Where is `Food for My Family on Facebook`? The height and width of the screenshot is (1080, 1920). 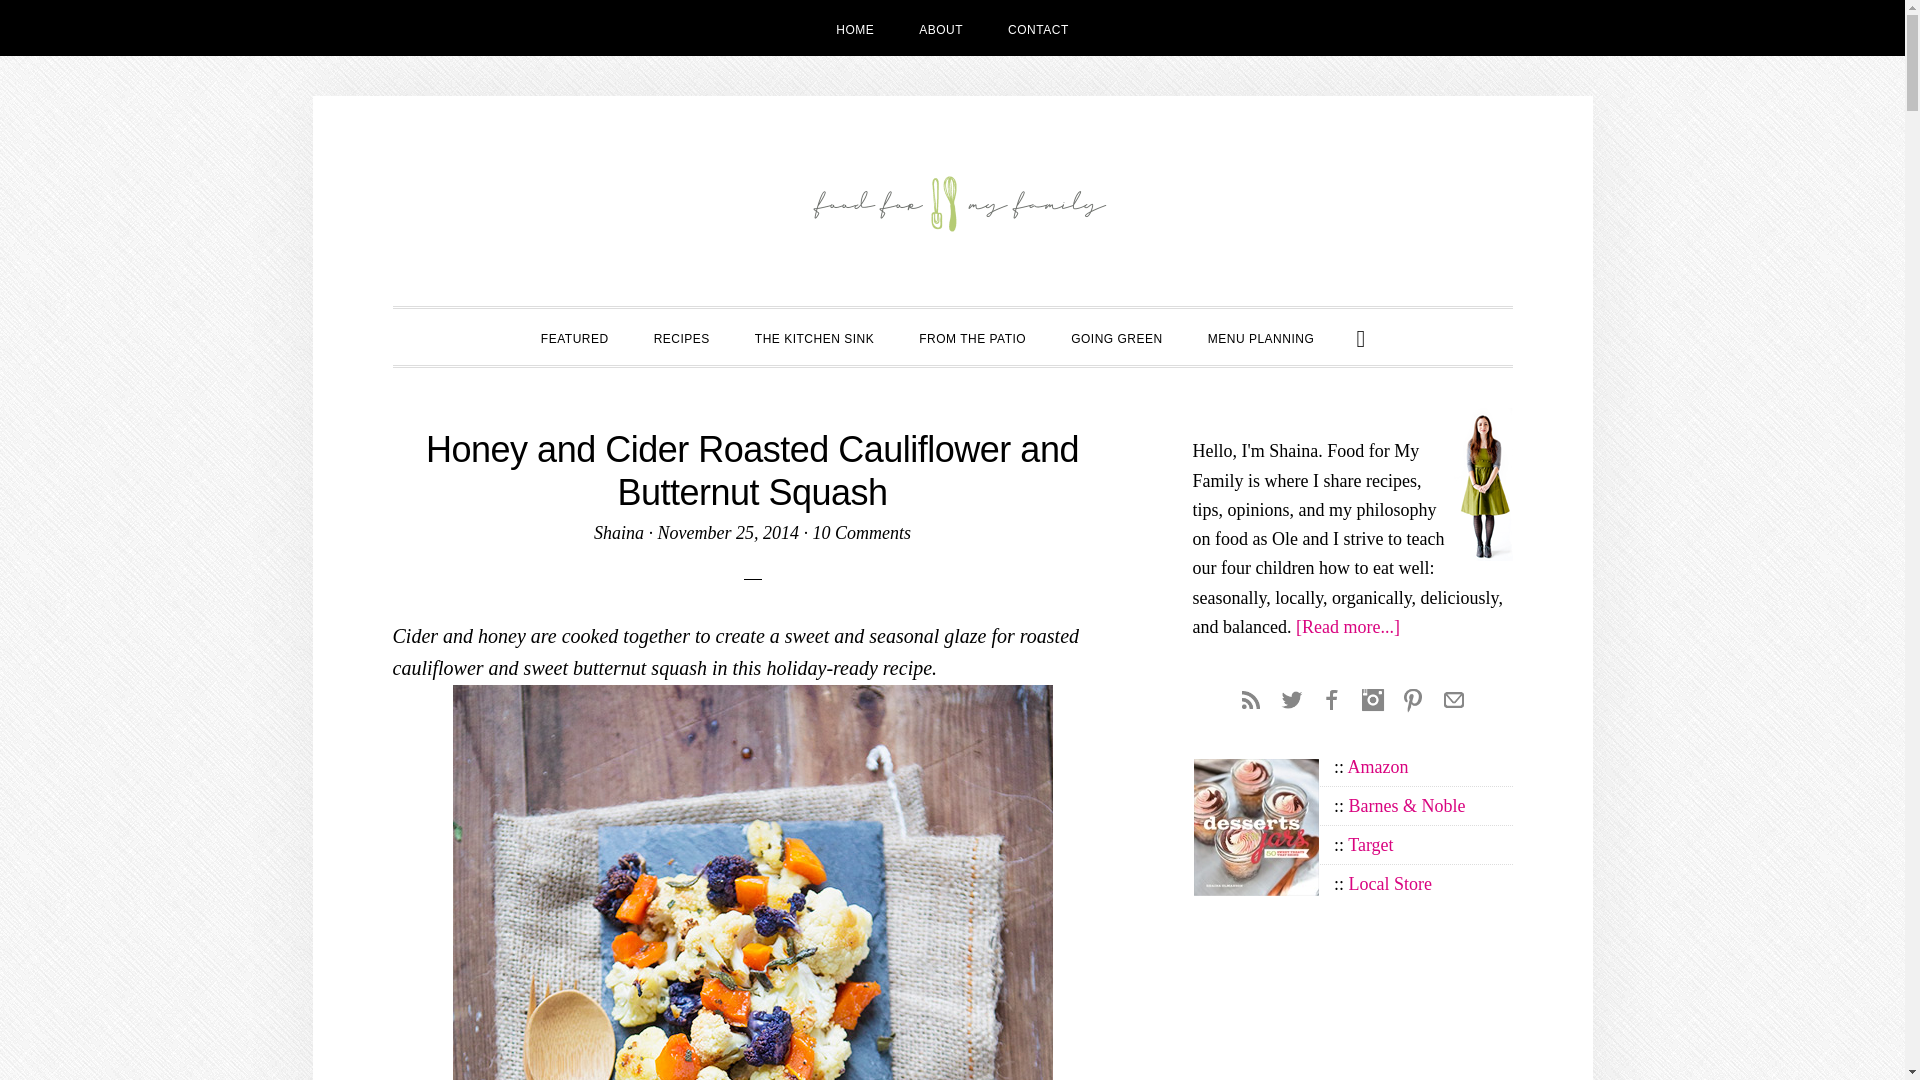 Food for My Family on Facebook is located at coordinates (1331, 696).